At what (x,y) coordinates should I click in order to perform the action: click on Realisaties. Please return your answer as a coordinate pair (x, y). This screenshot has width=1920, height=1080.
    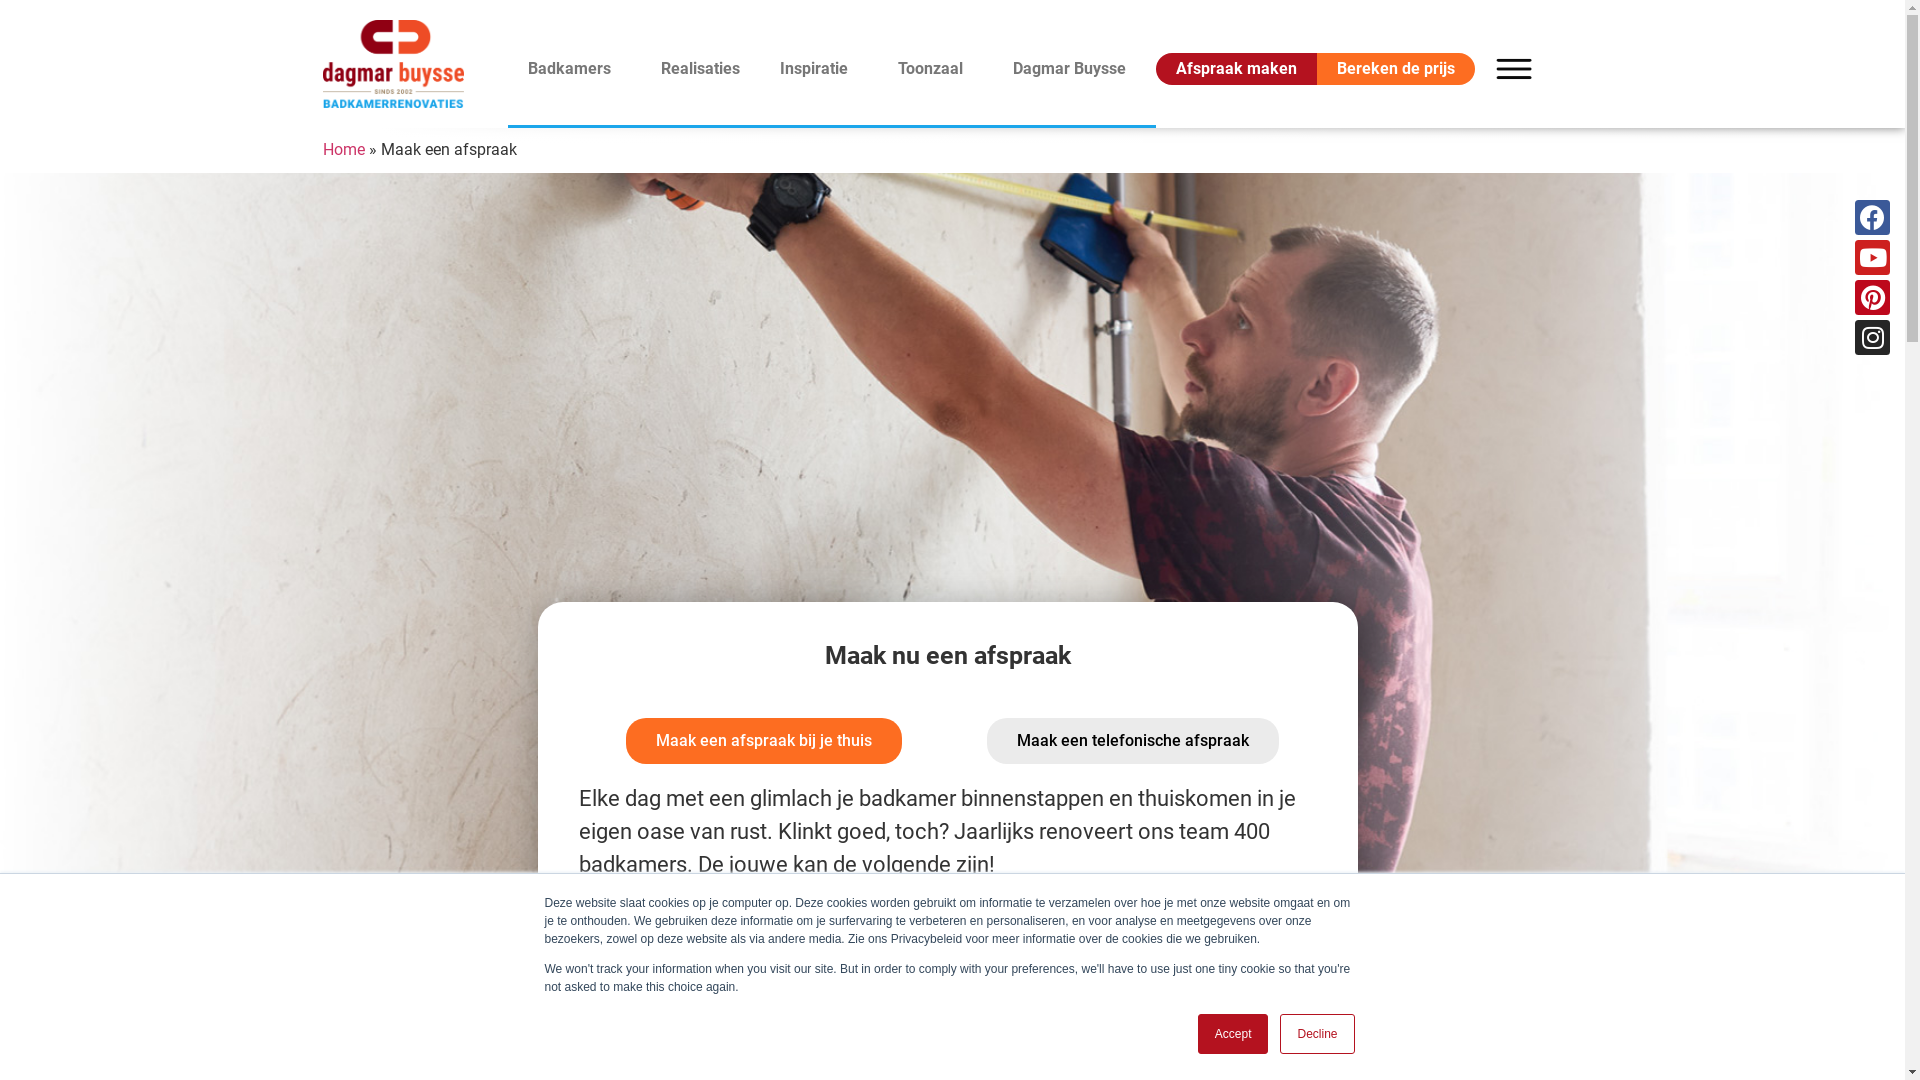
    Looking at the image, I should click on (700, 69).